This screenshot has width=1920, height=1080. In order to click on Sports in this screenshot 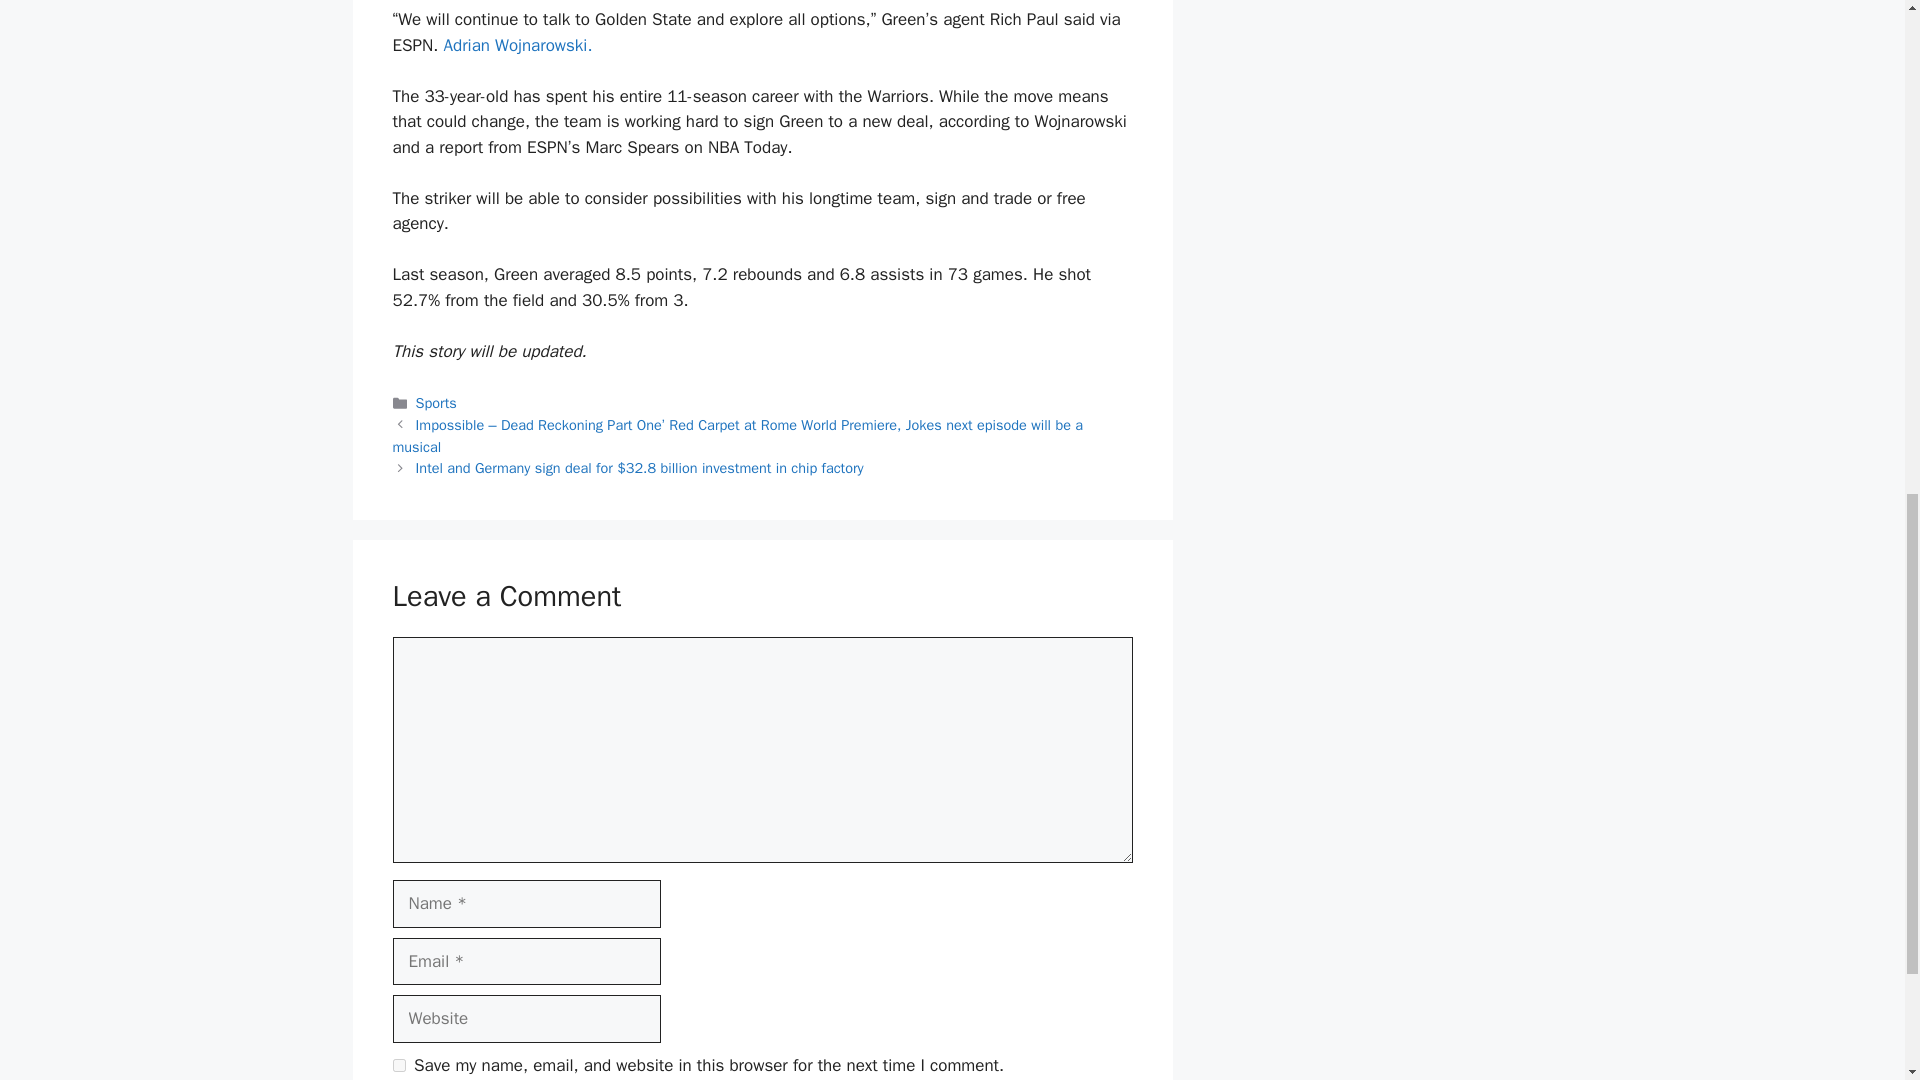, I will do `click(436, 402)`.